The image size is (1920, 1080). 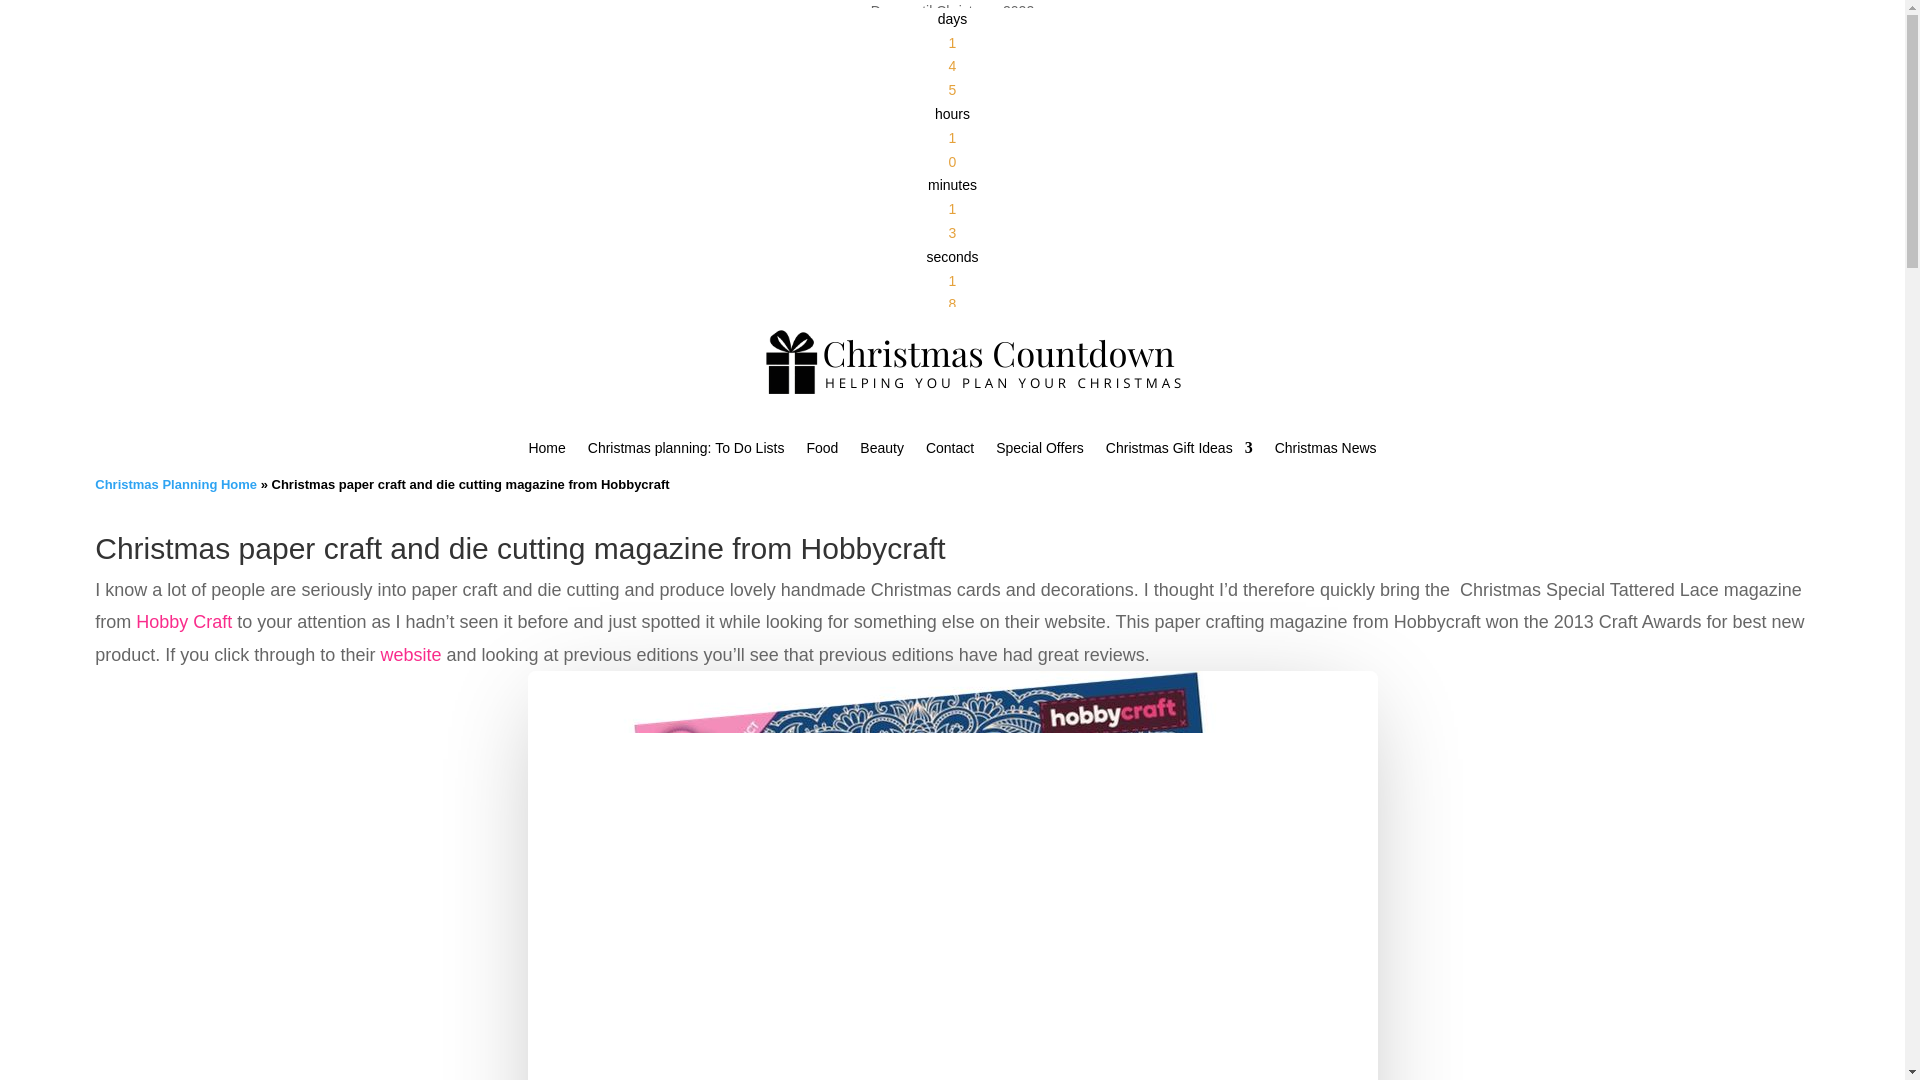 What do you see at coordinates (949, 452) in the screenshot?
I see `Contact` at bounding box center [949, 452].